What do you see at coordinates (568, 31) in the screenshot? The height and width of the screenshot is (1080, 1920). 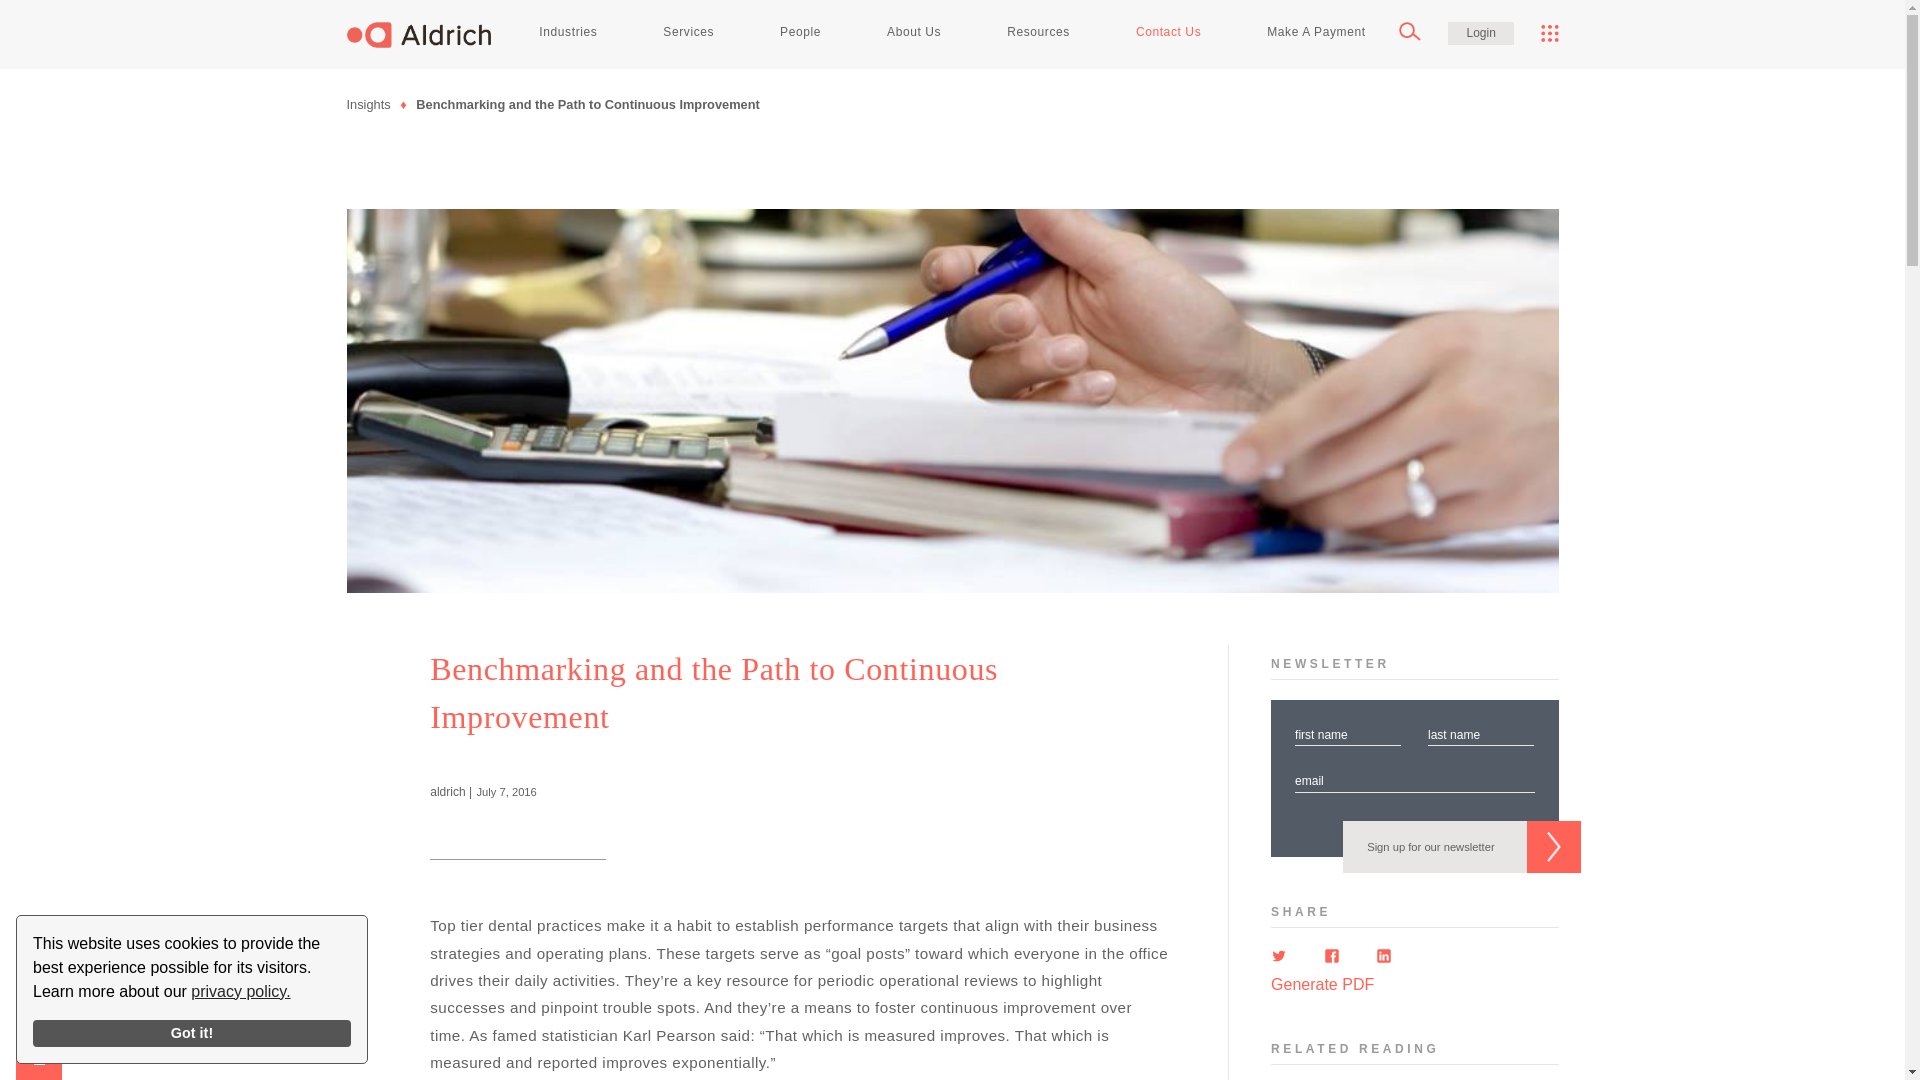 I see `industries` at bounding box center [568, 31].